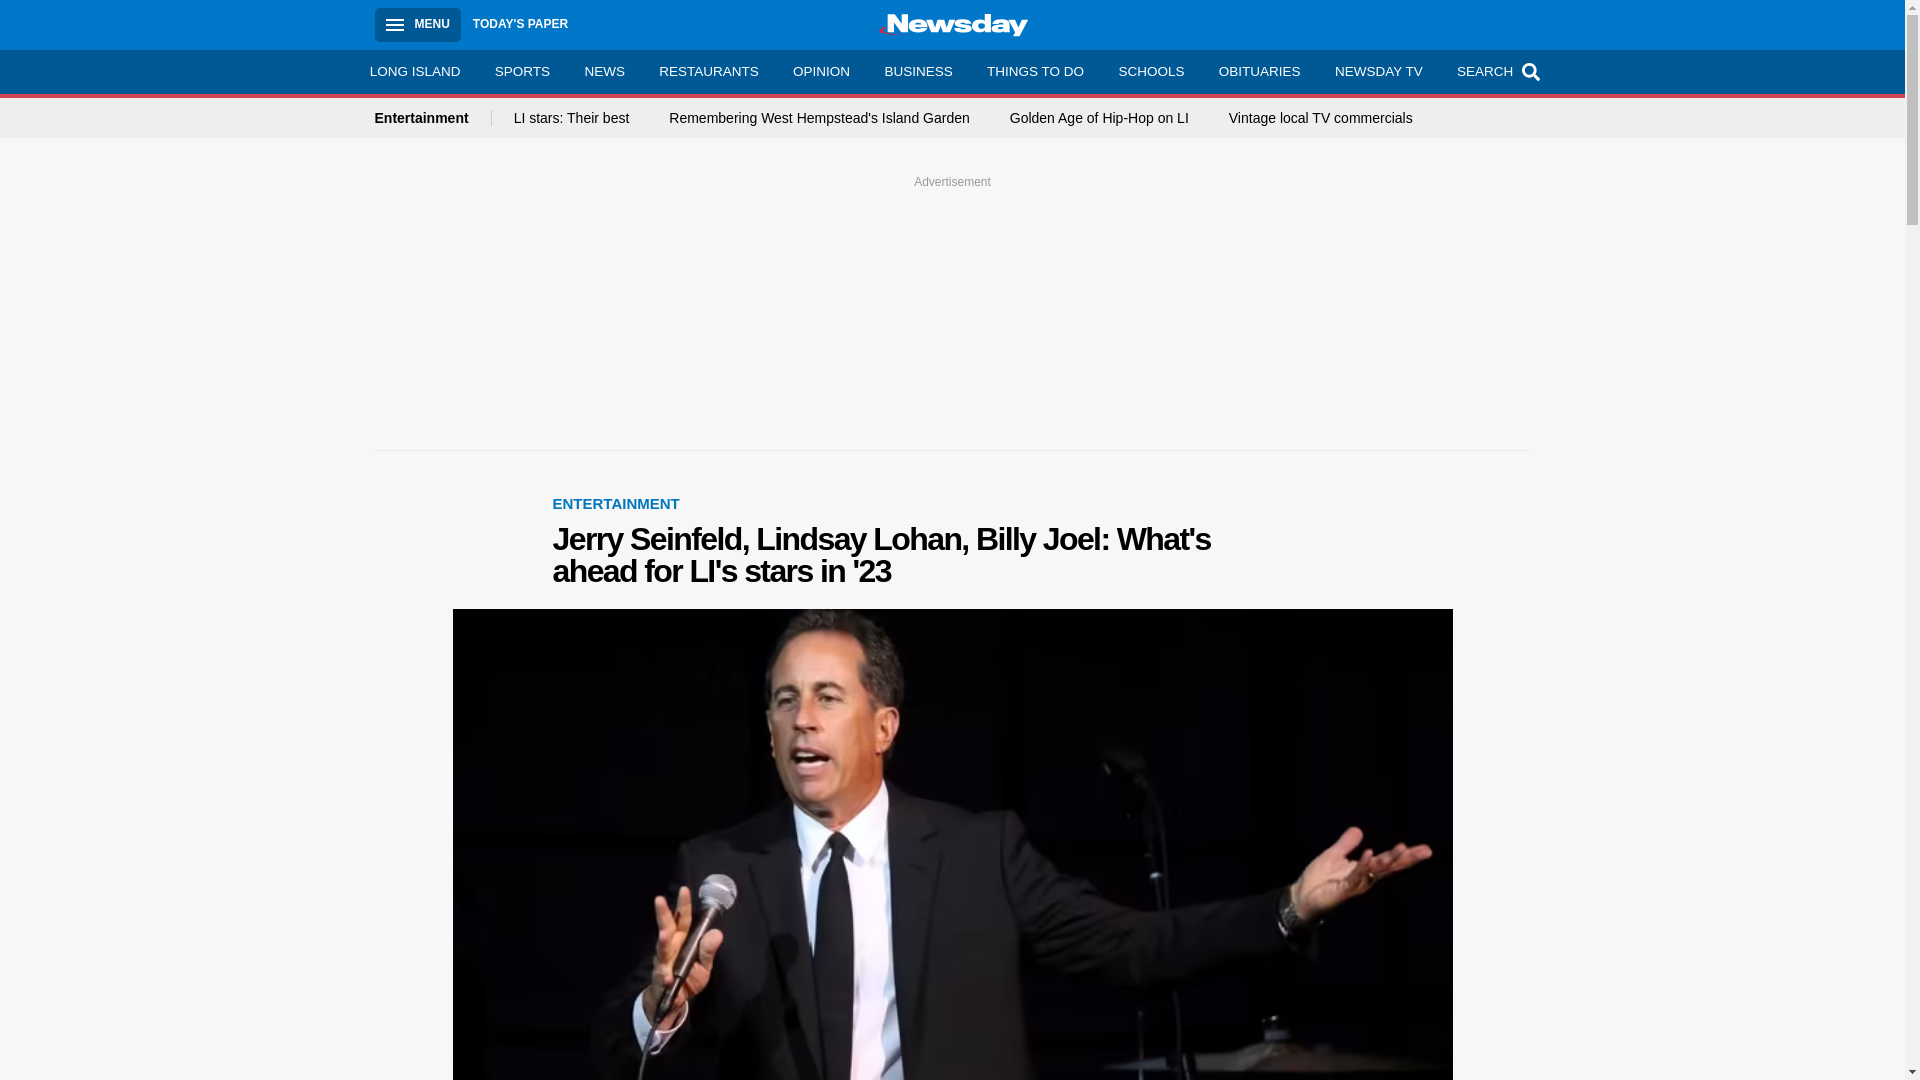 Image resolution: width=1920 pixels, height=1080 pixels. What do you see at coordinates (1259, 71) in the screenshot?
I see `OBITUARIES` at bounding box center [1259, 71].